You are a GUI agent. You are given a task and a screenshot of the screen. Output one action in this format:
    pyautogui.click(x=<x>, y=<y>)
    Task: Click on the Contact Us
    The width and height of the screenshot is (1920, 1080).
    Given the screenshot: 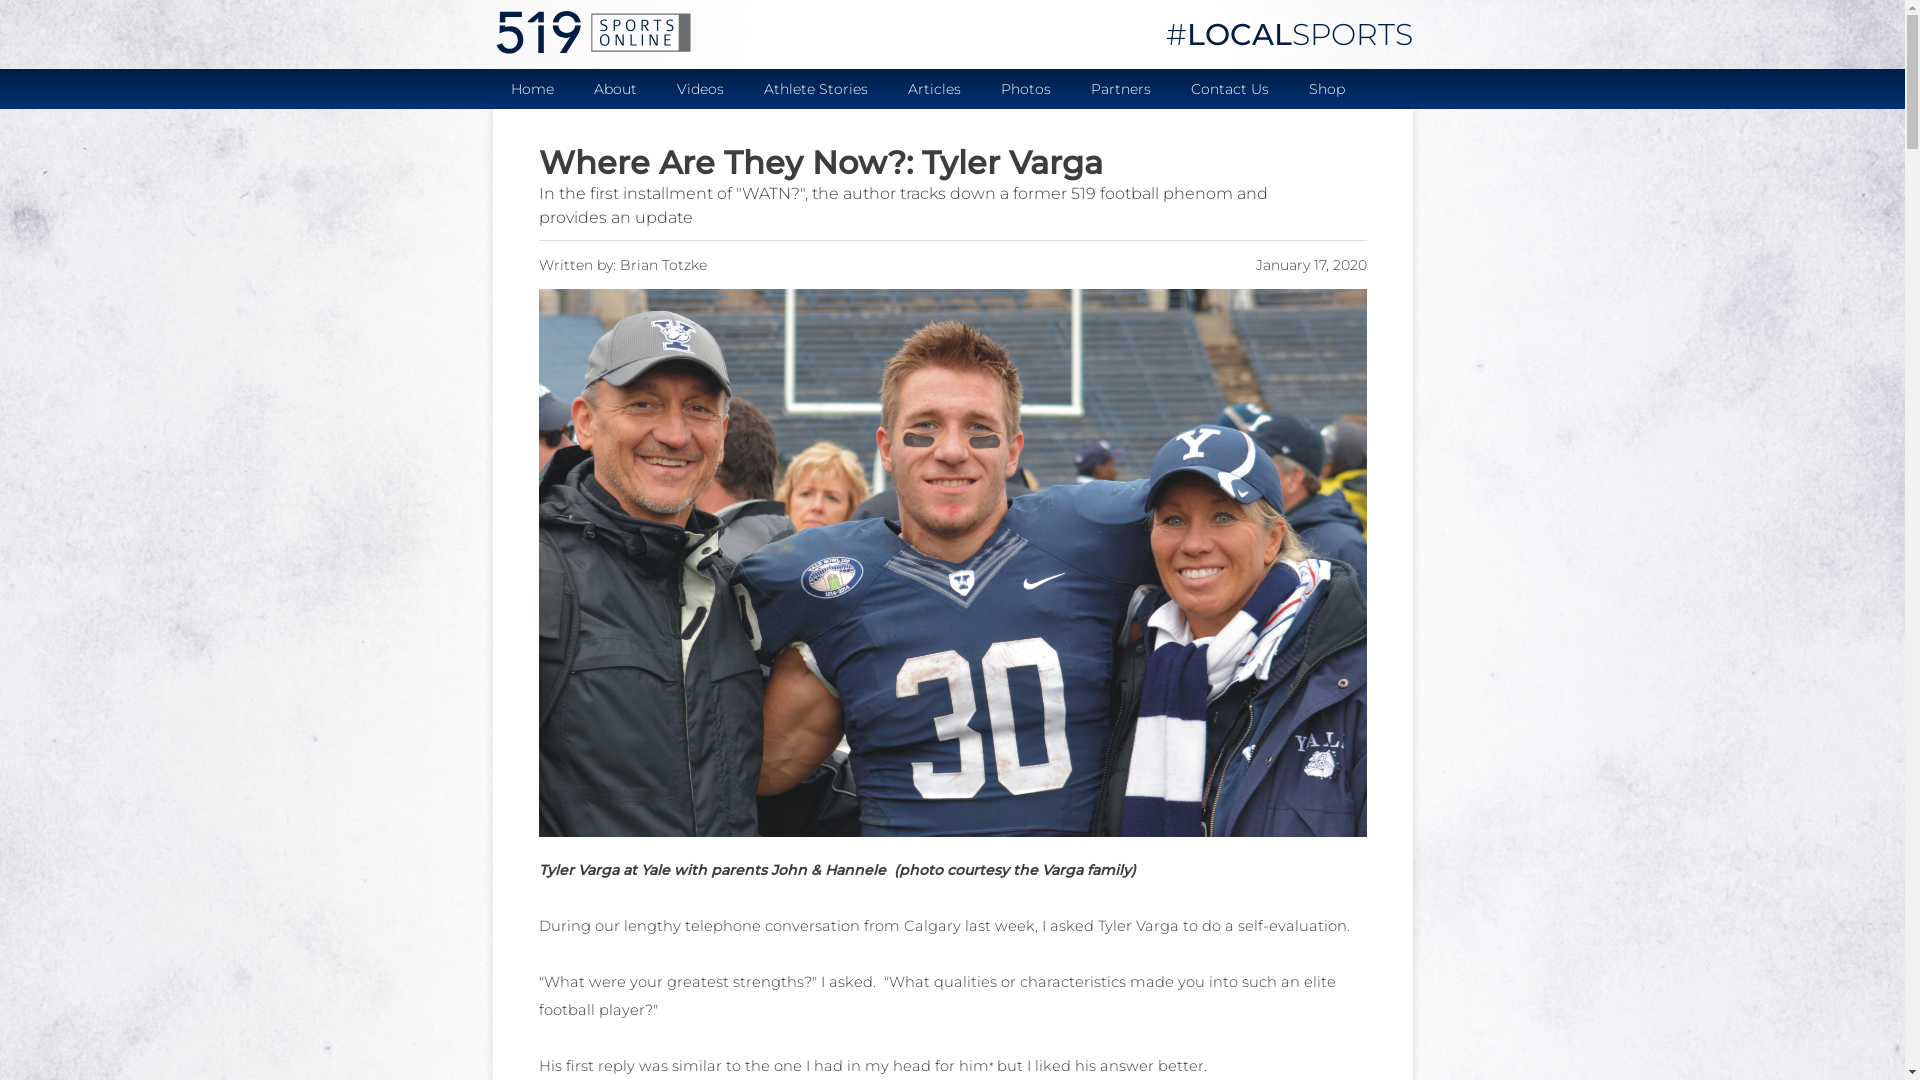 What is the action you would take?
    pyautogui.click(x=1229, y=87)
    